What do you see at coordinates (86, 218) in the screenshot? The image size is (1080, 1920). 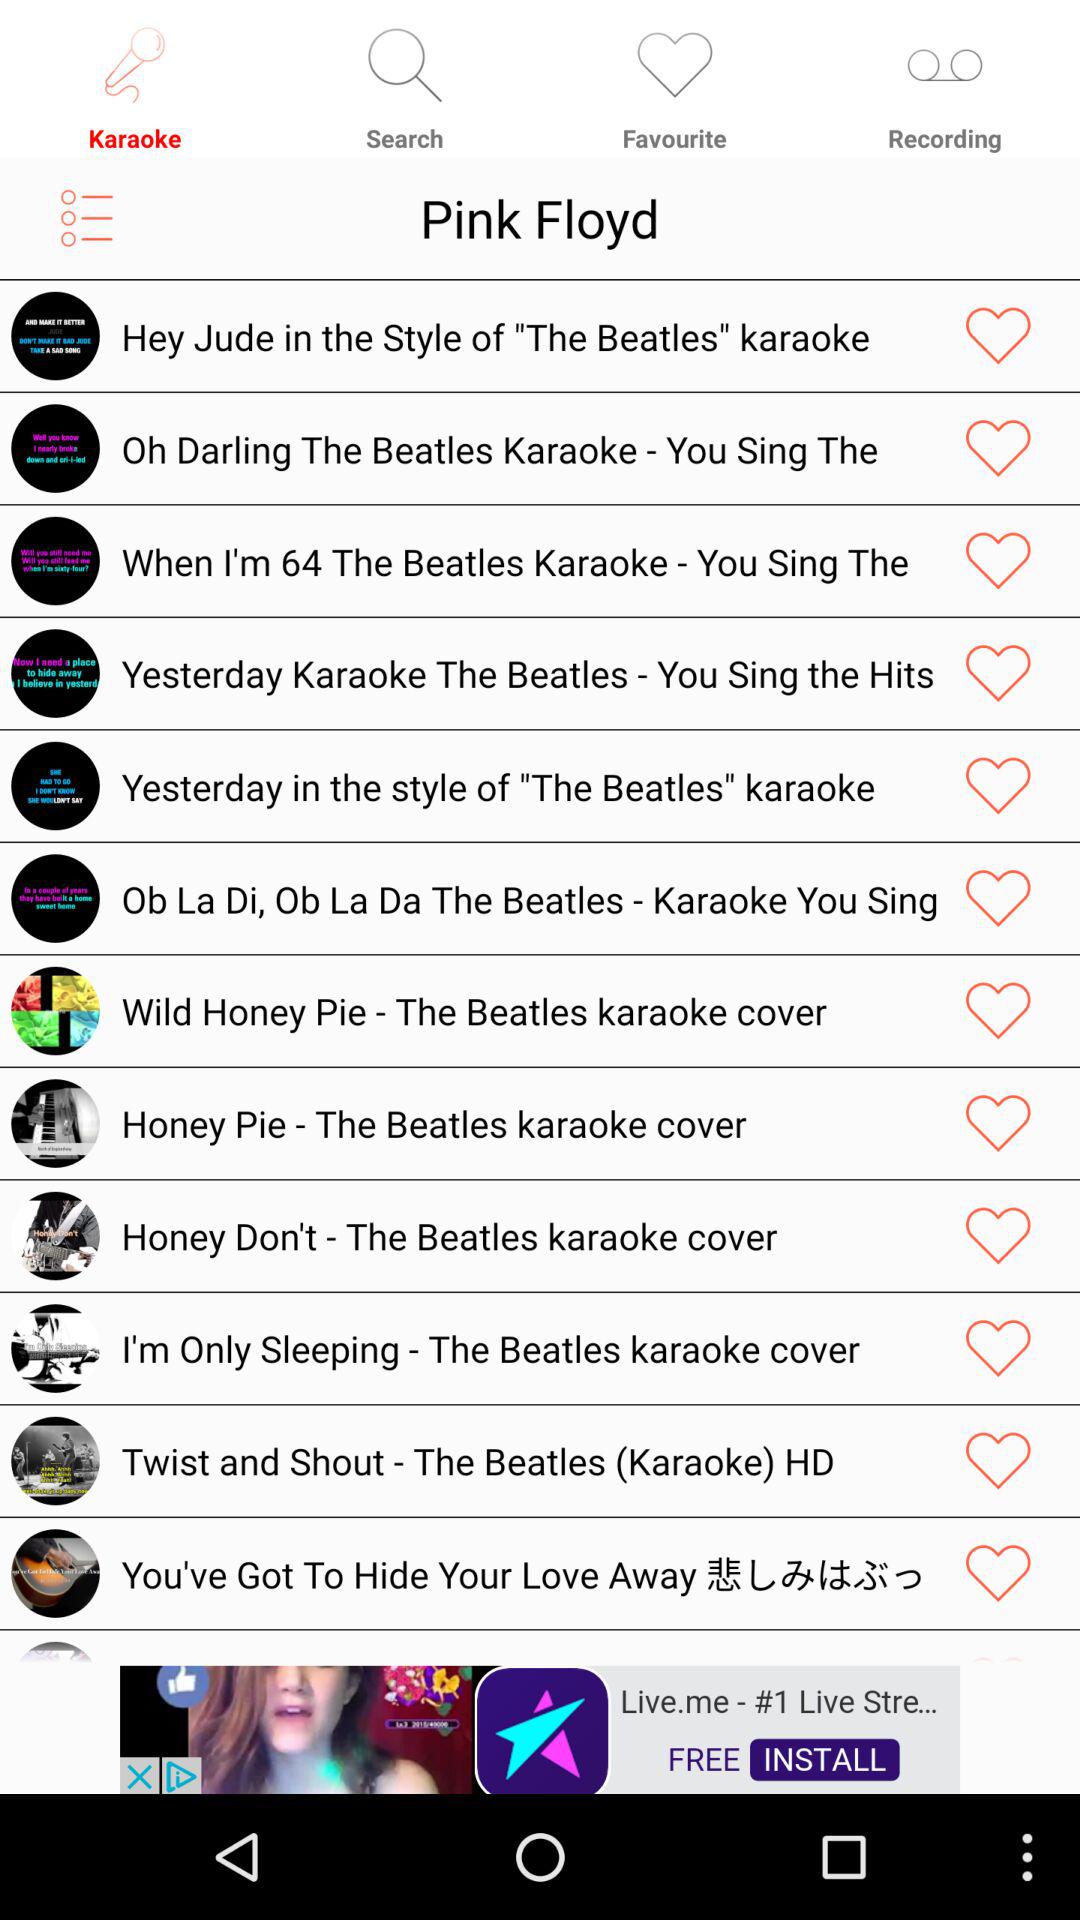 I see `more option` at bounding box center [86, 218].